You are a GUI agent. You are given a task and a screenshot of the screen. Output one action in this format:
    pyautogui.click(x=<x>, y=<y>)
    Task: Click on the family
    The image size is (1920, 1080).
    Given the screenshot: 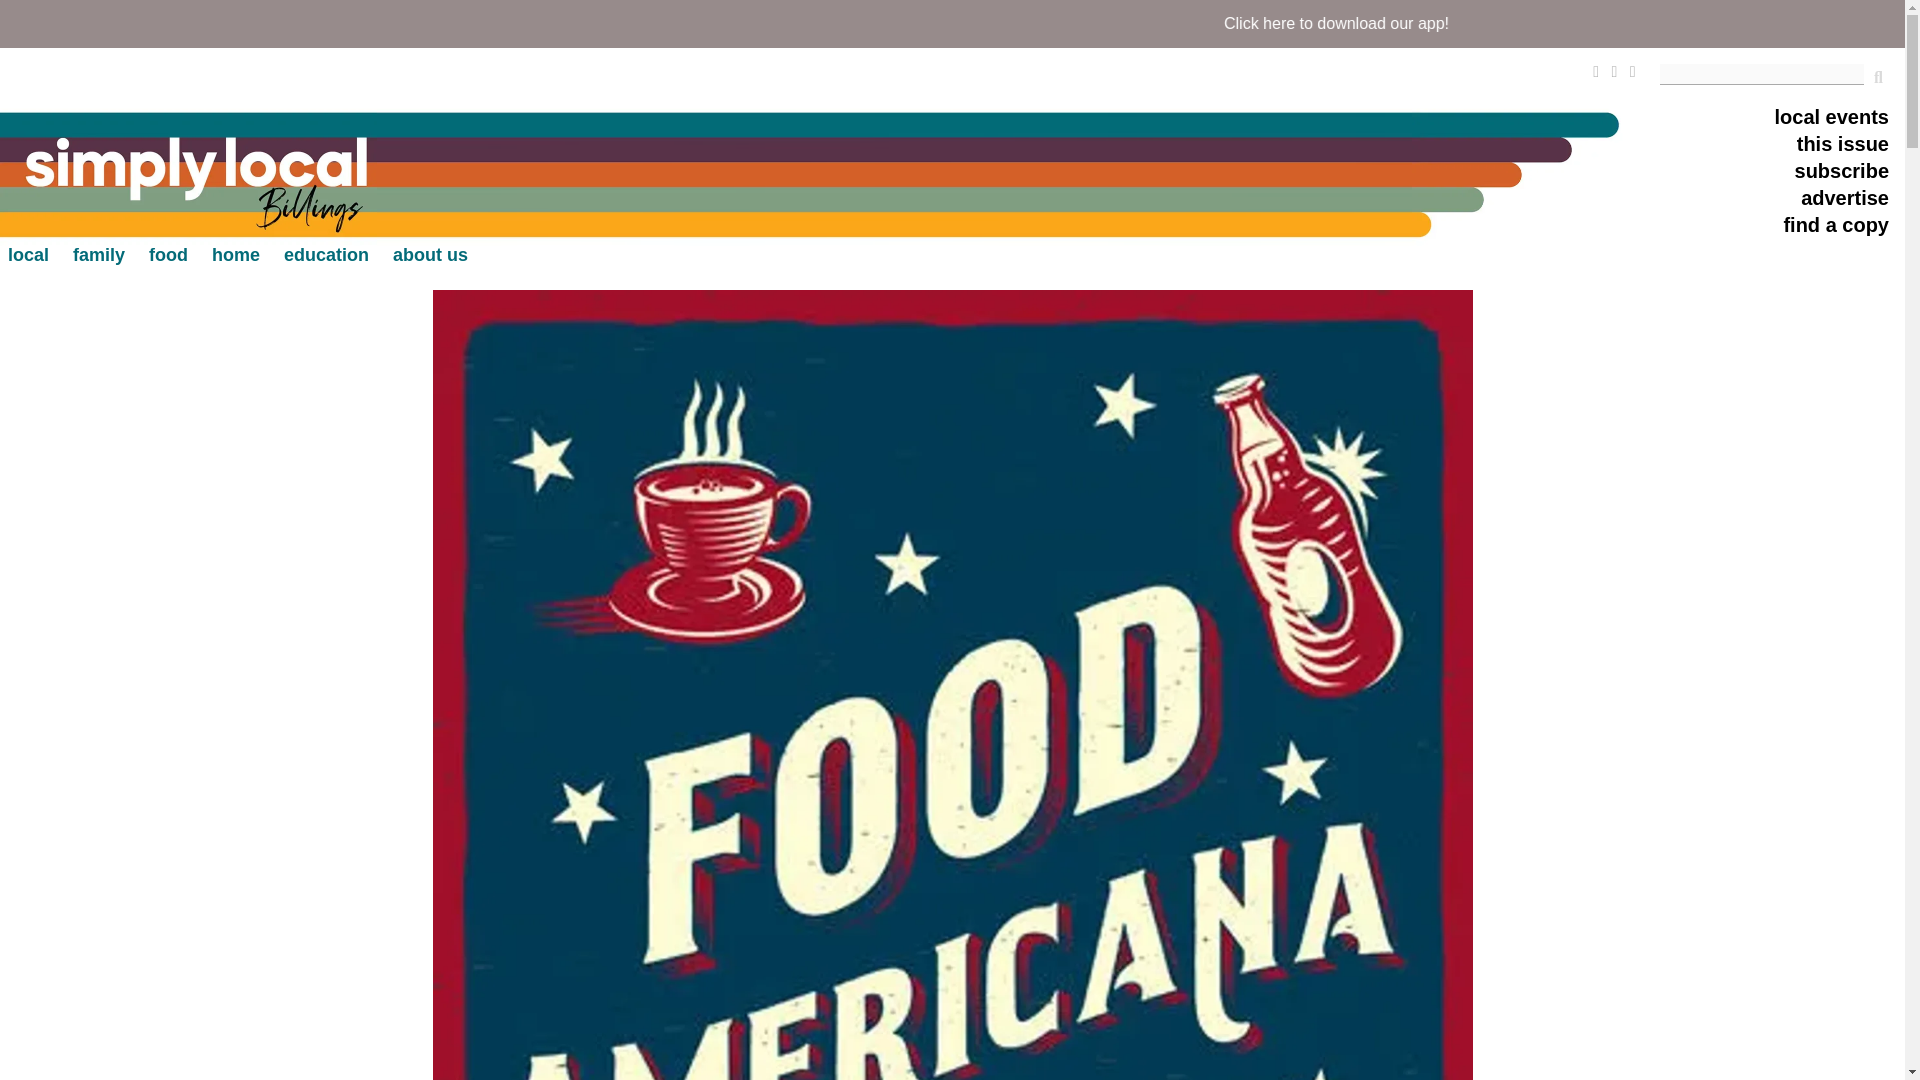 What is the action you would take?
    pyautogui.click(x=98, y=254)
    